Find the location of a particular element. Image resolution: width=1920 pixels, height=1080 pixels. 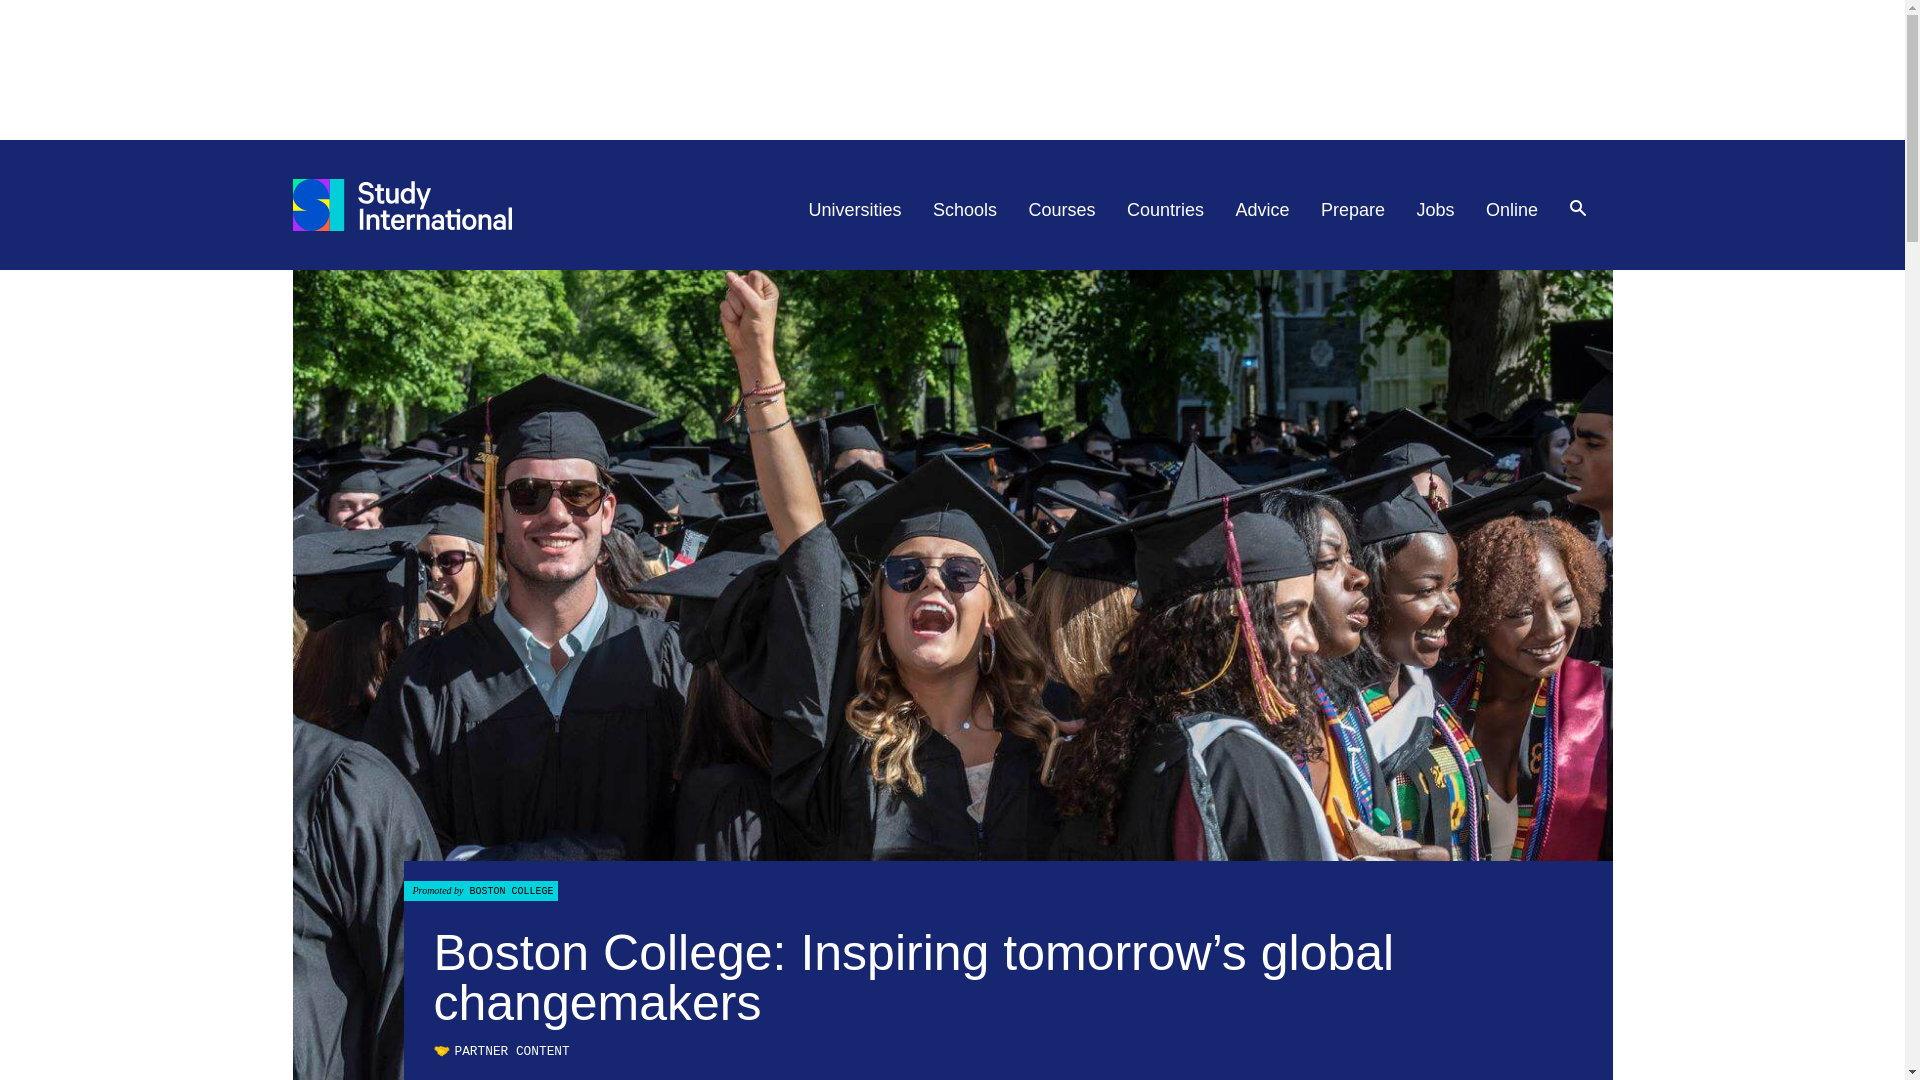

Courses is located at coordinates (1062, 210).